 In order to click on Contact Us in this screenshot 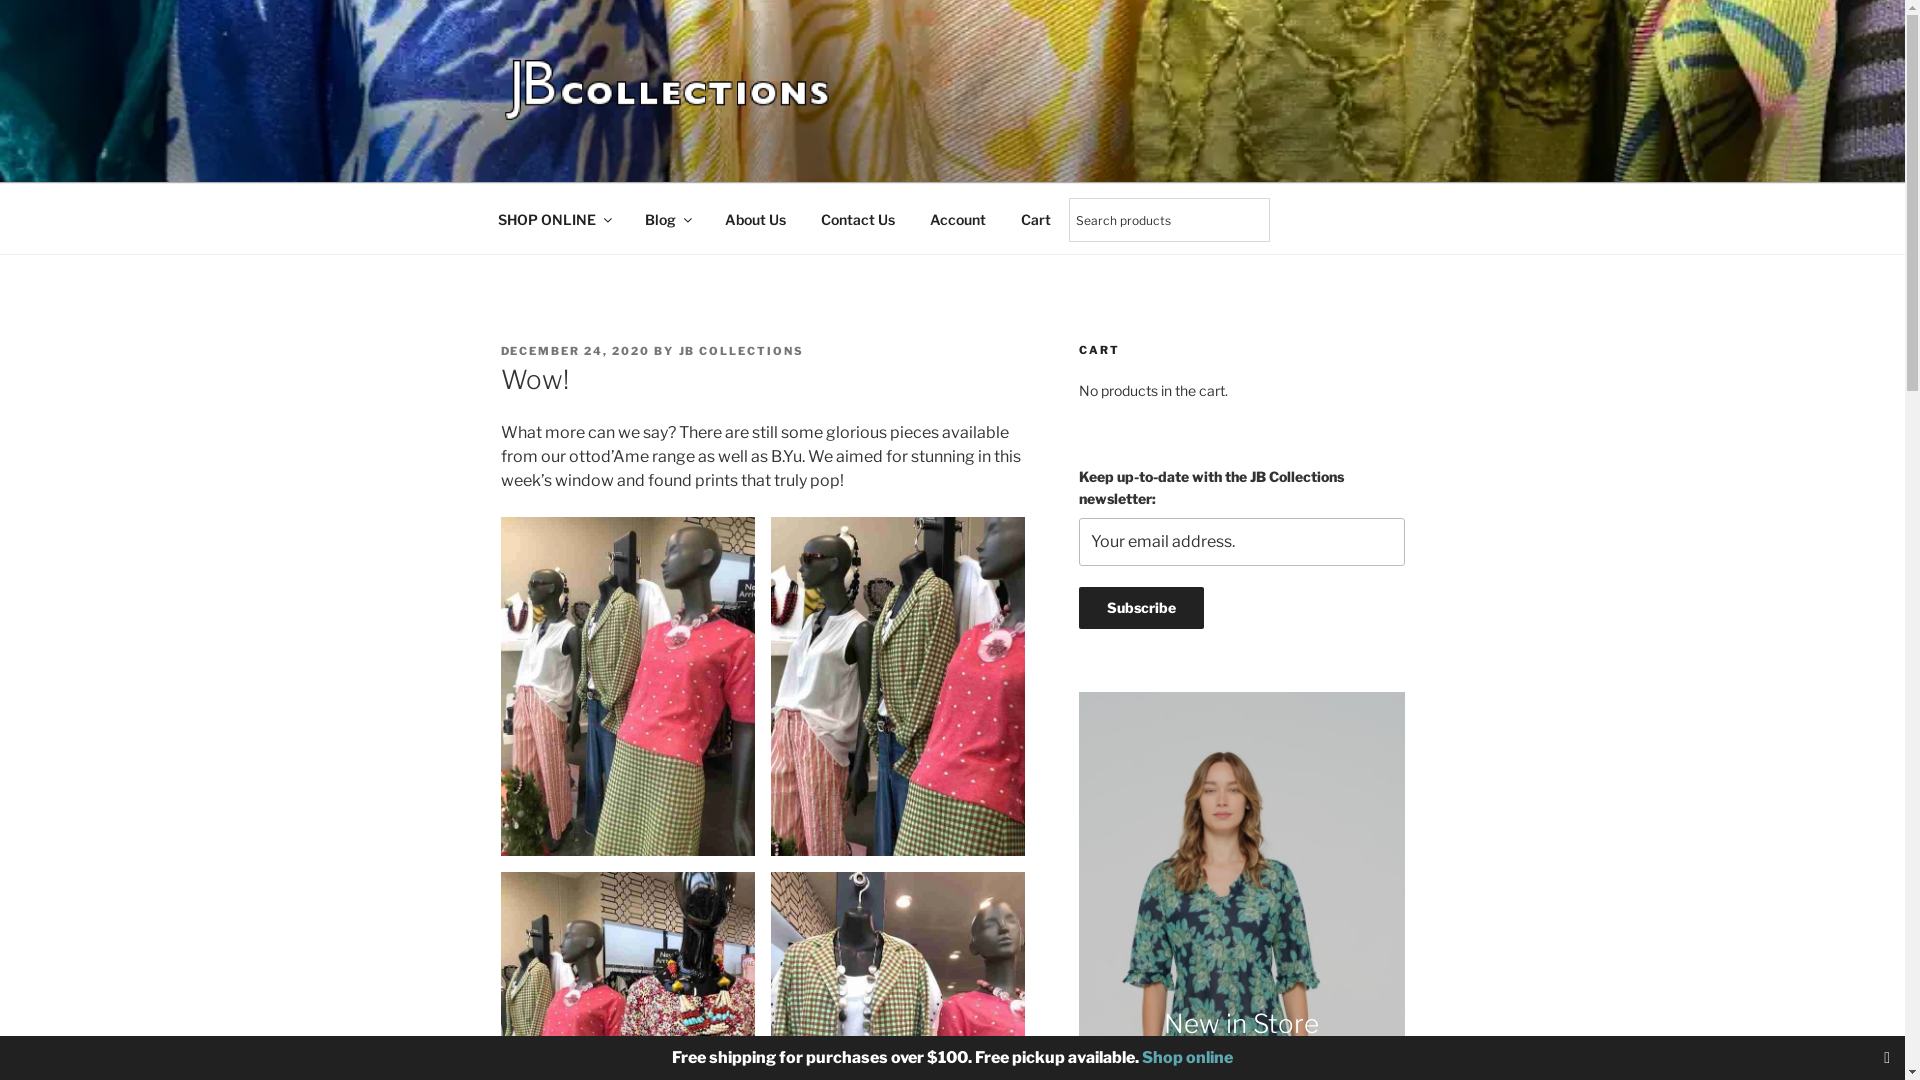, I will do `click(858, 218)`.